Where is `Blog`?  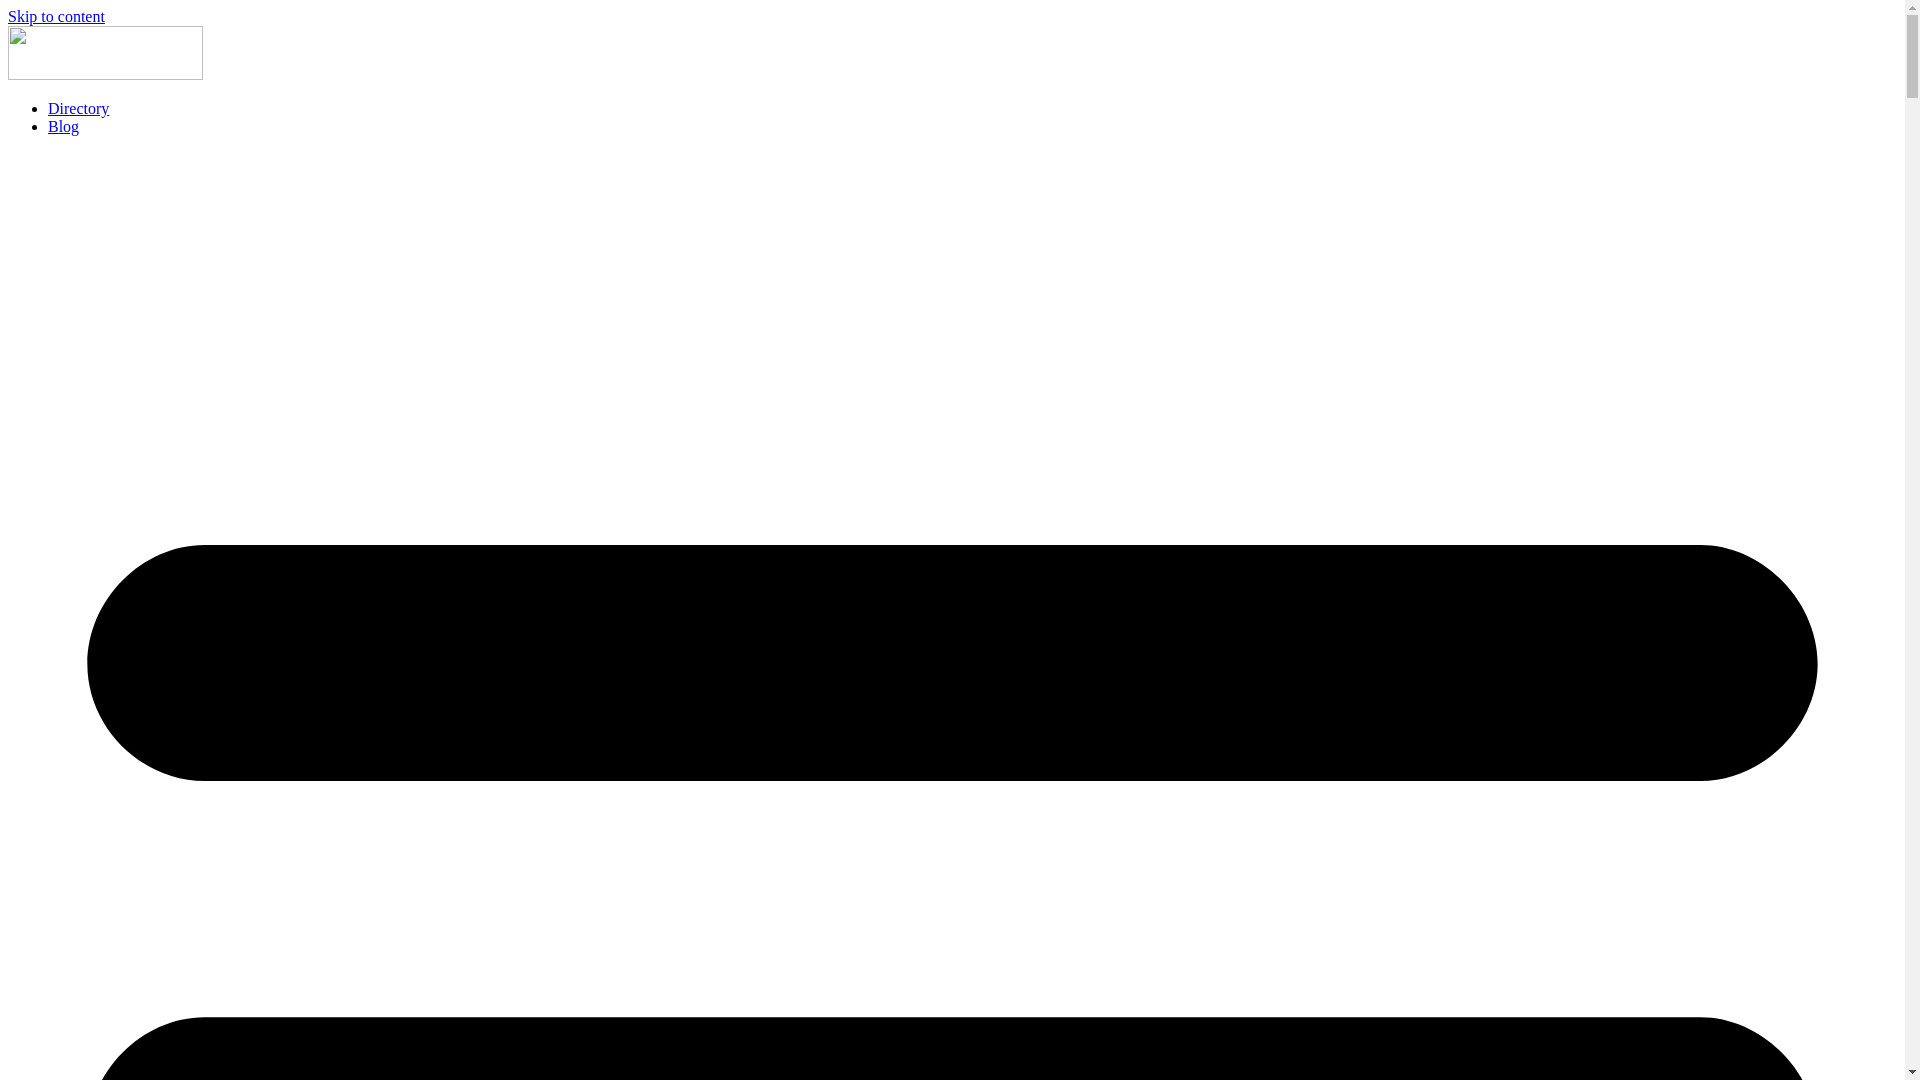
Blog is located at coordinates (64, 126).